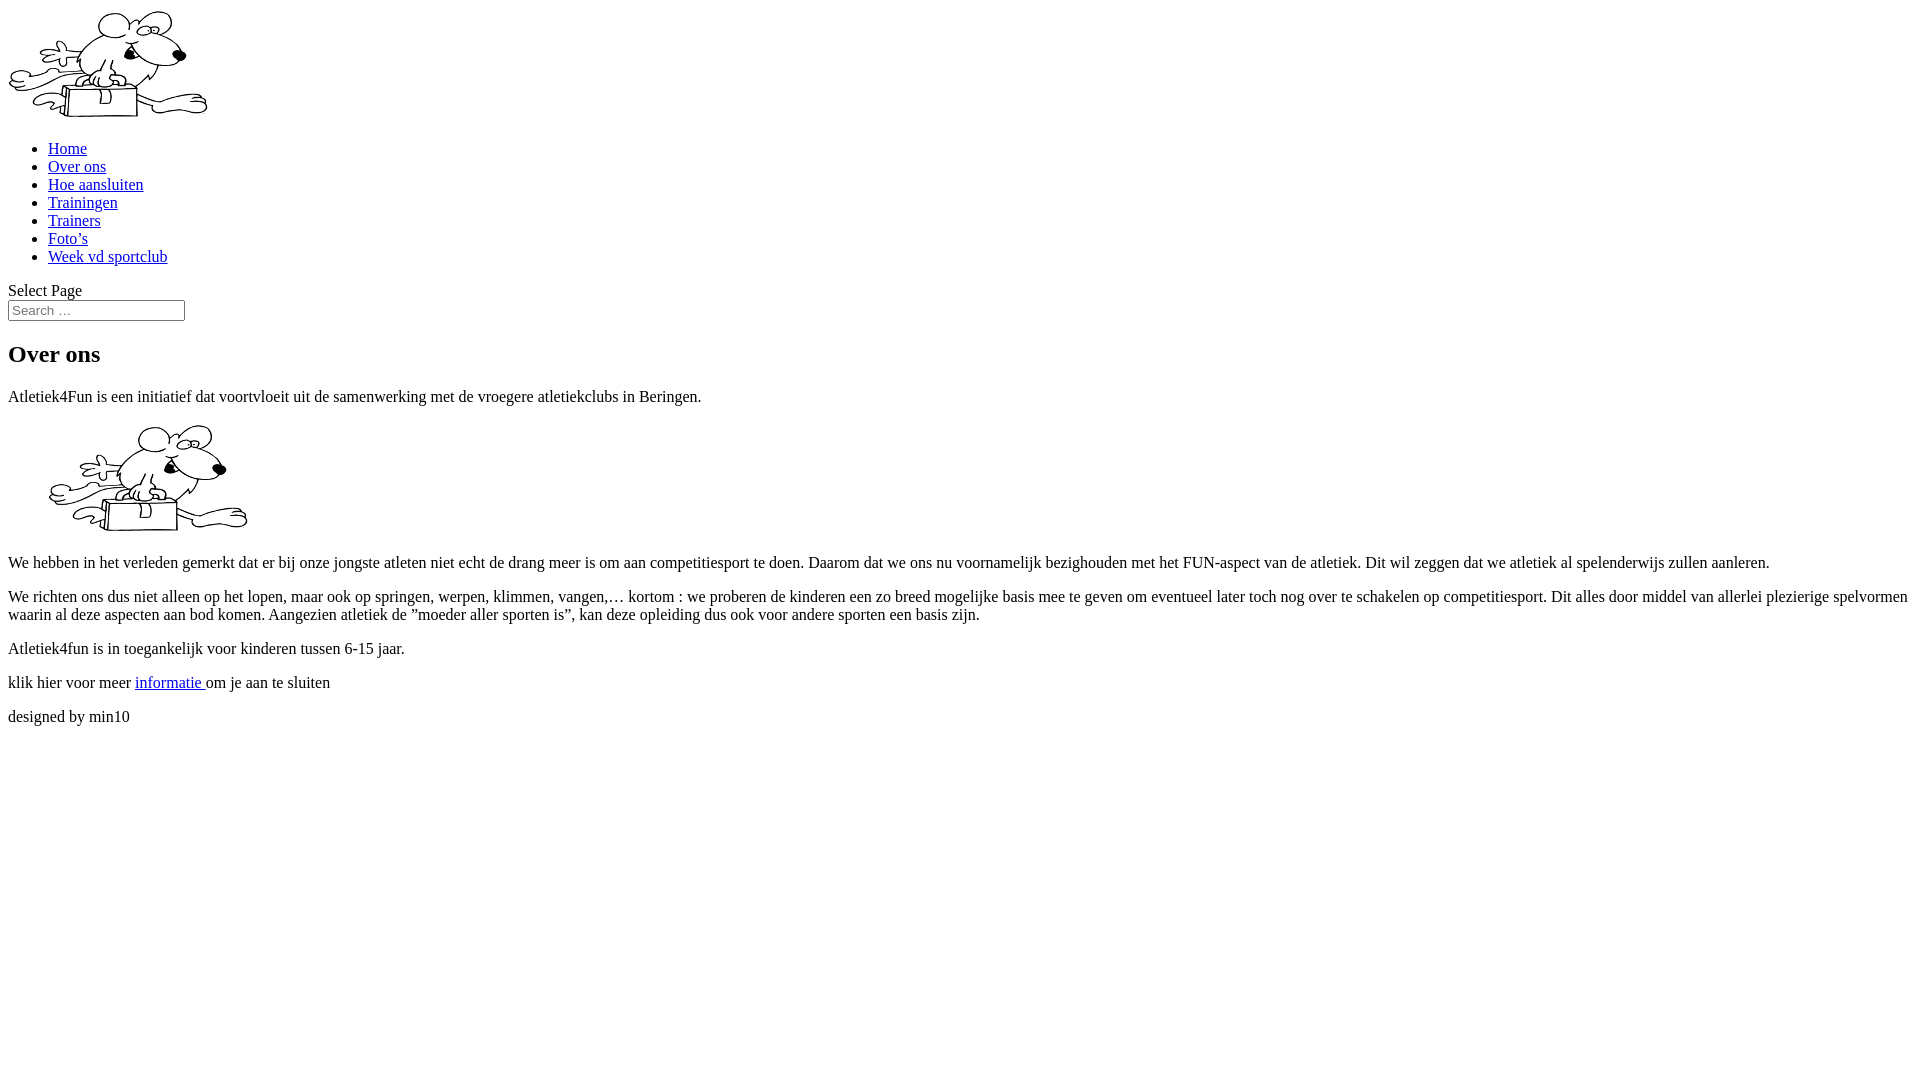  I want to click on Trainers, so click(74, 220).